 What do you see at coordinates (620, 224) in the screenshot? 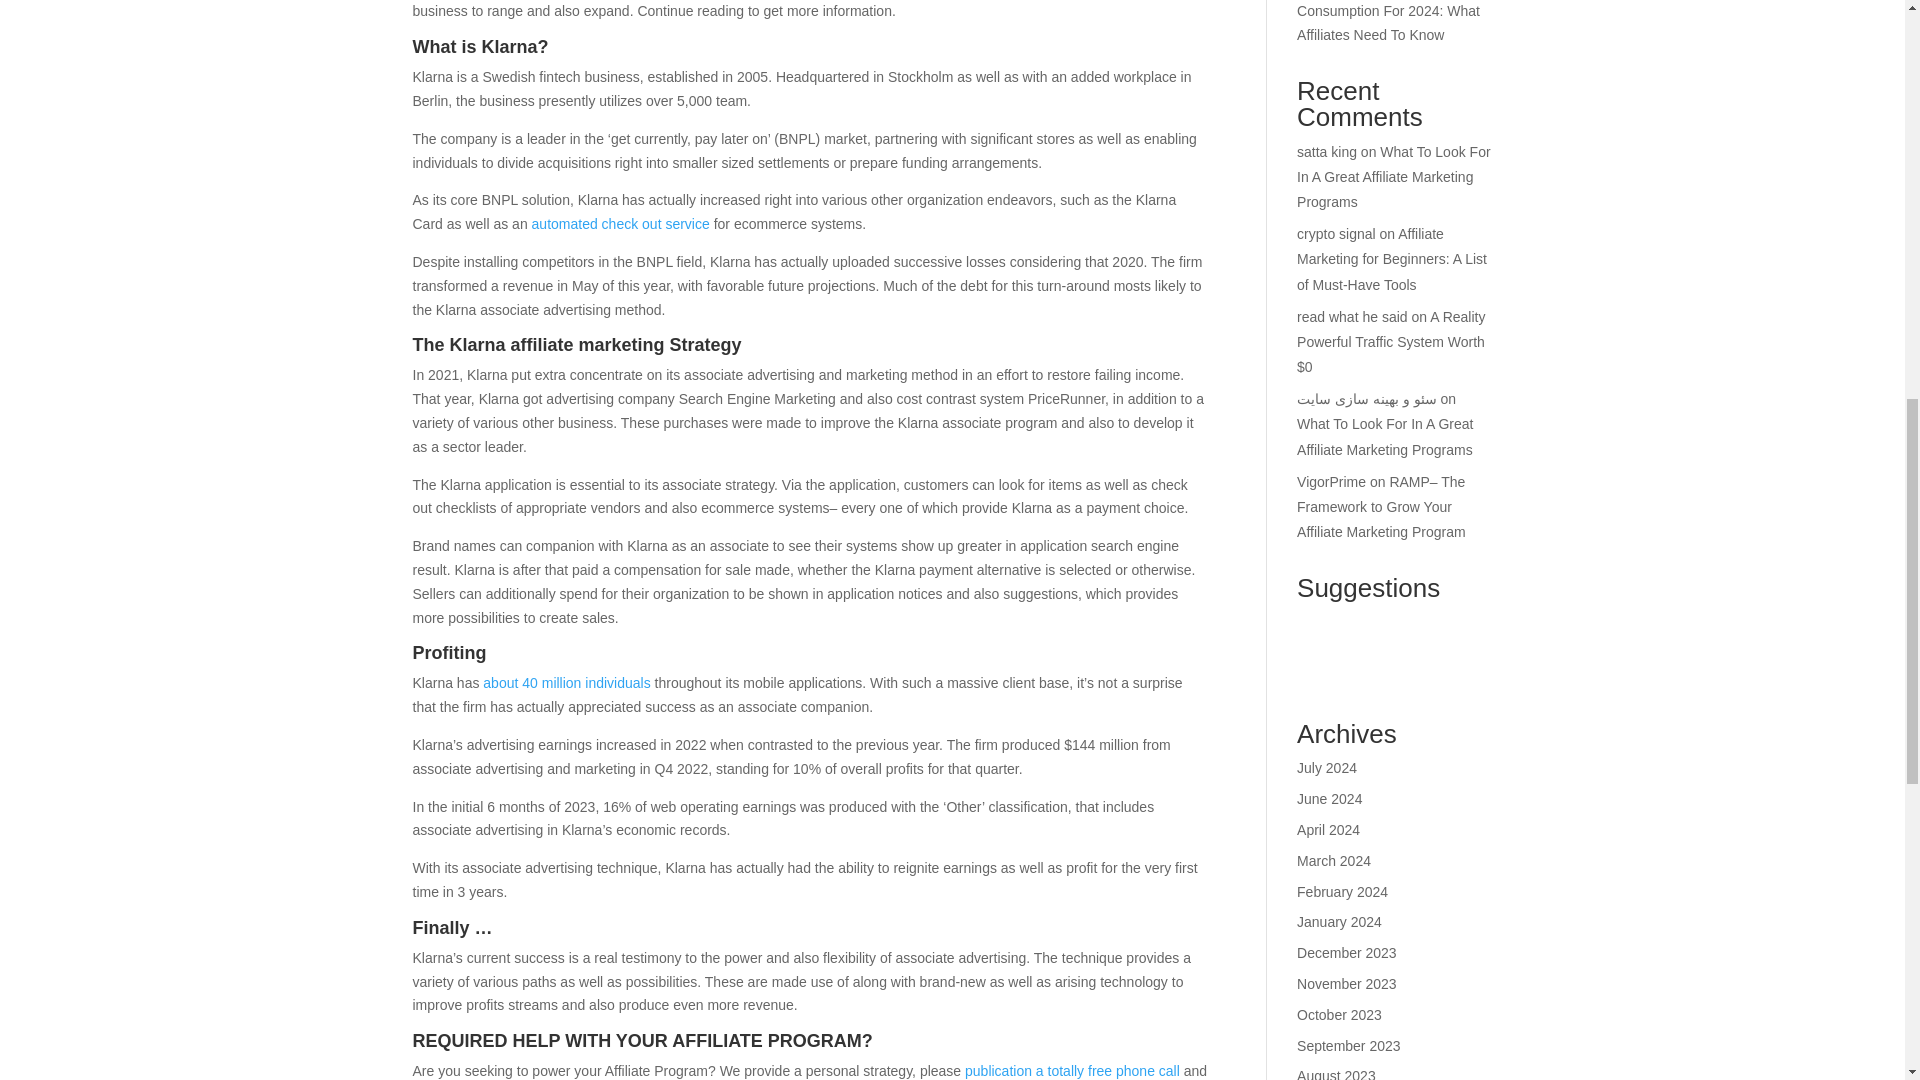
I see `automated check out service` at bounding box center [620, 224].